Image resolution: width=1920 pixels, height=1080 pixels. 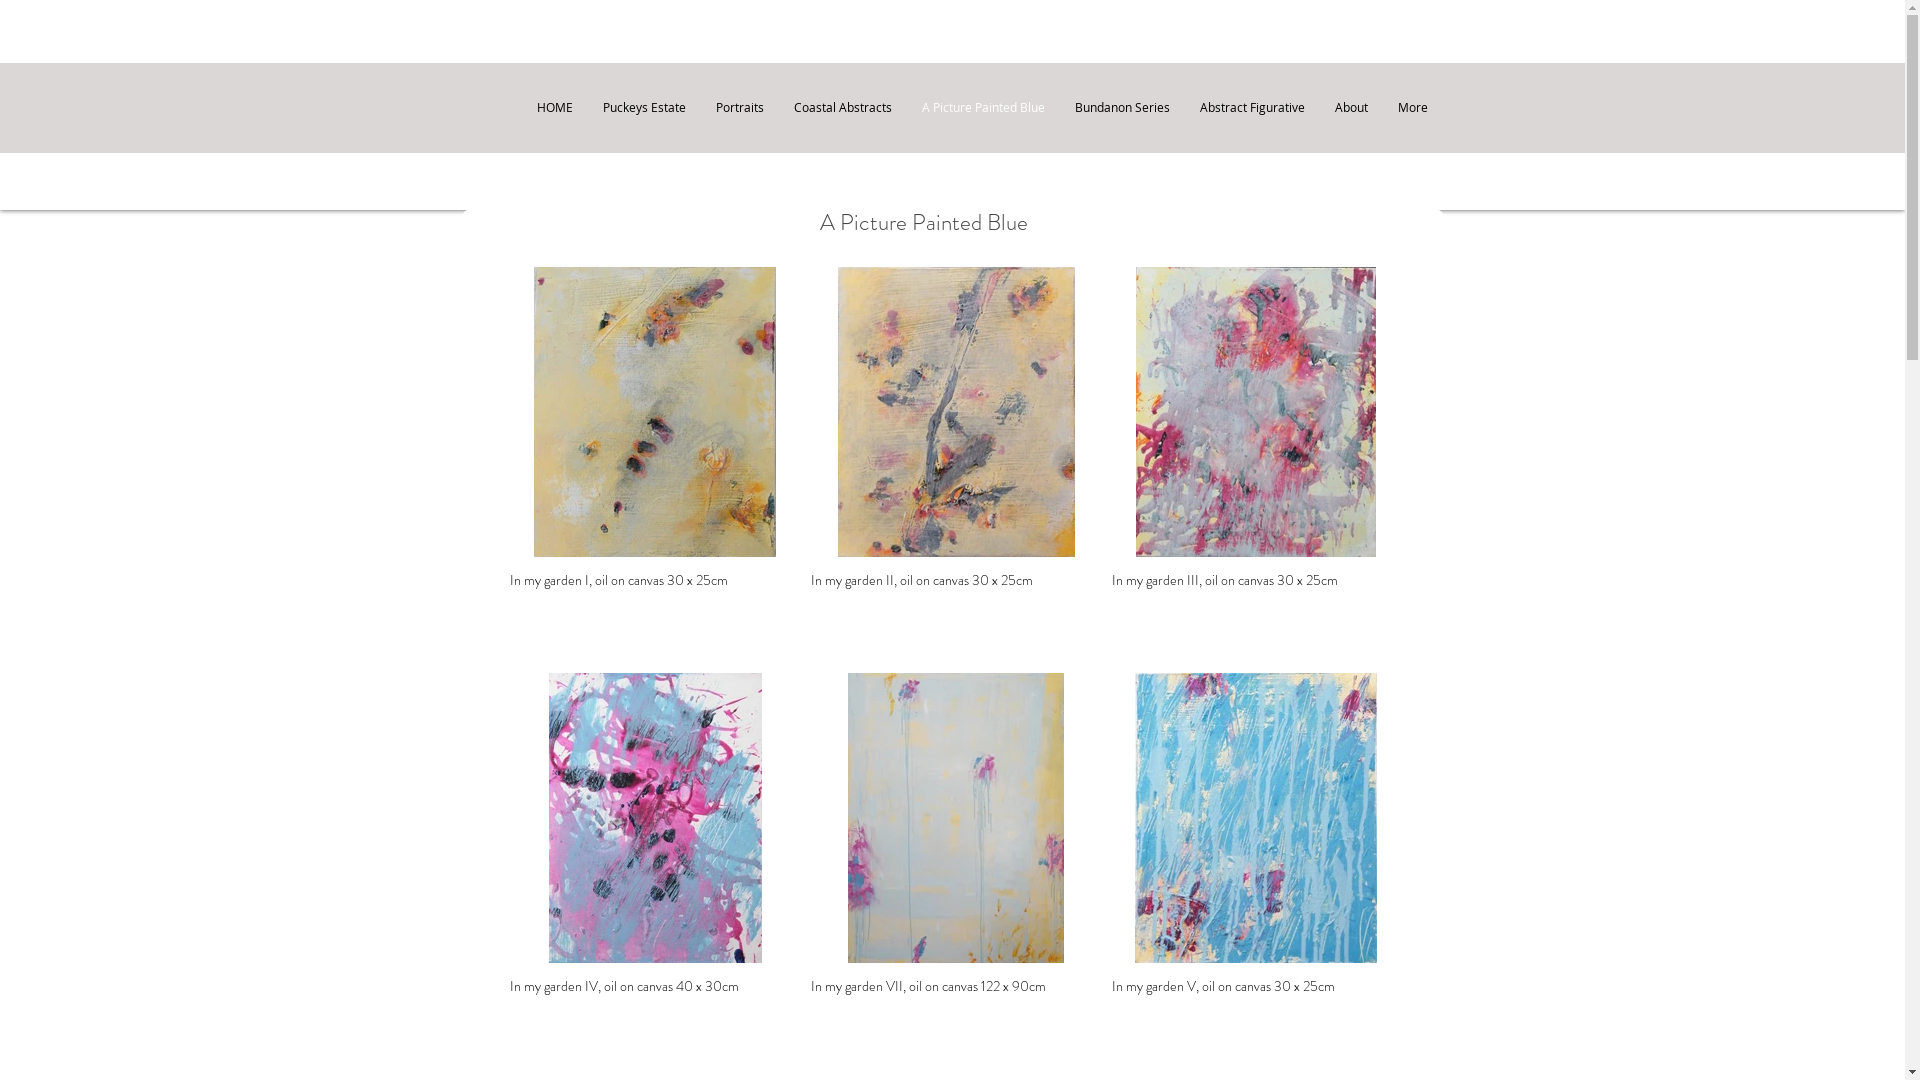 I want to click on About, so click(x=1352, y=108).